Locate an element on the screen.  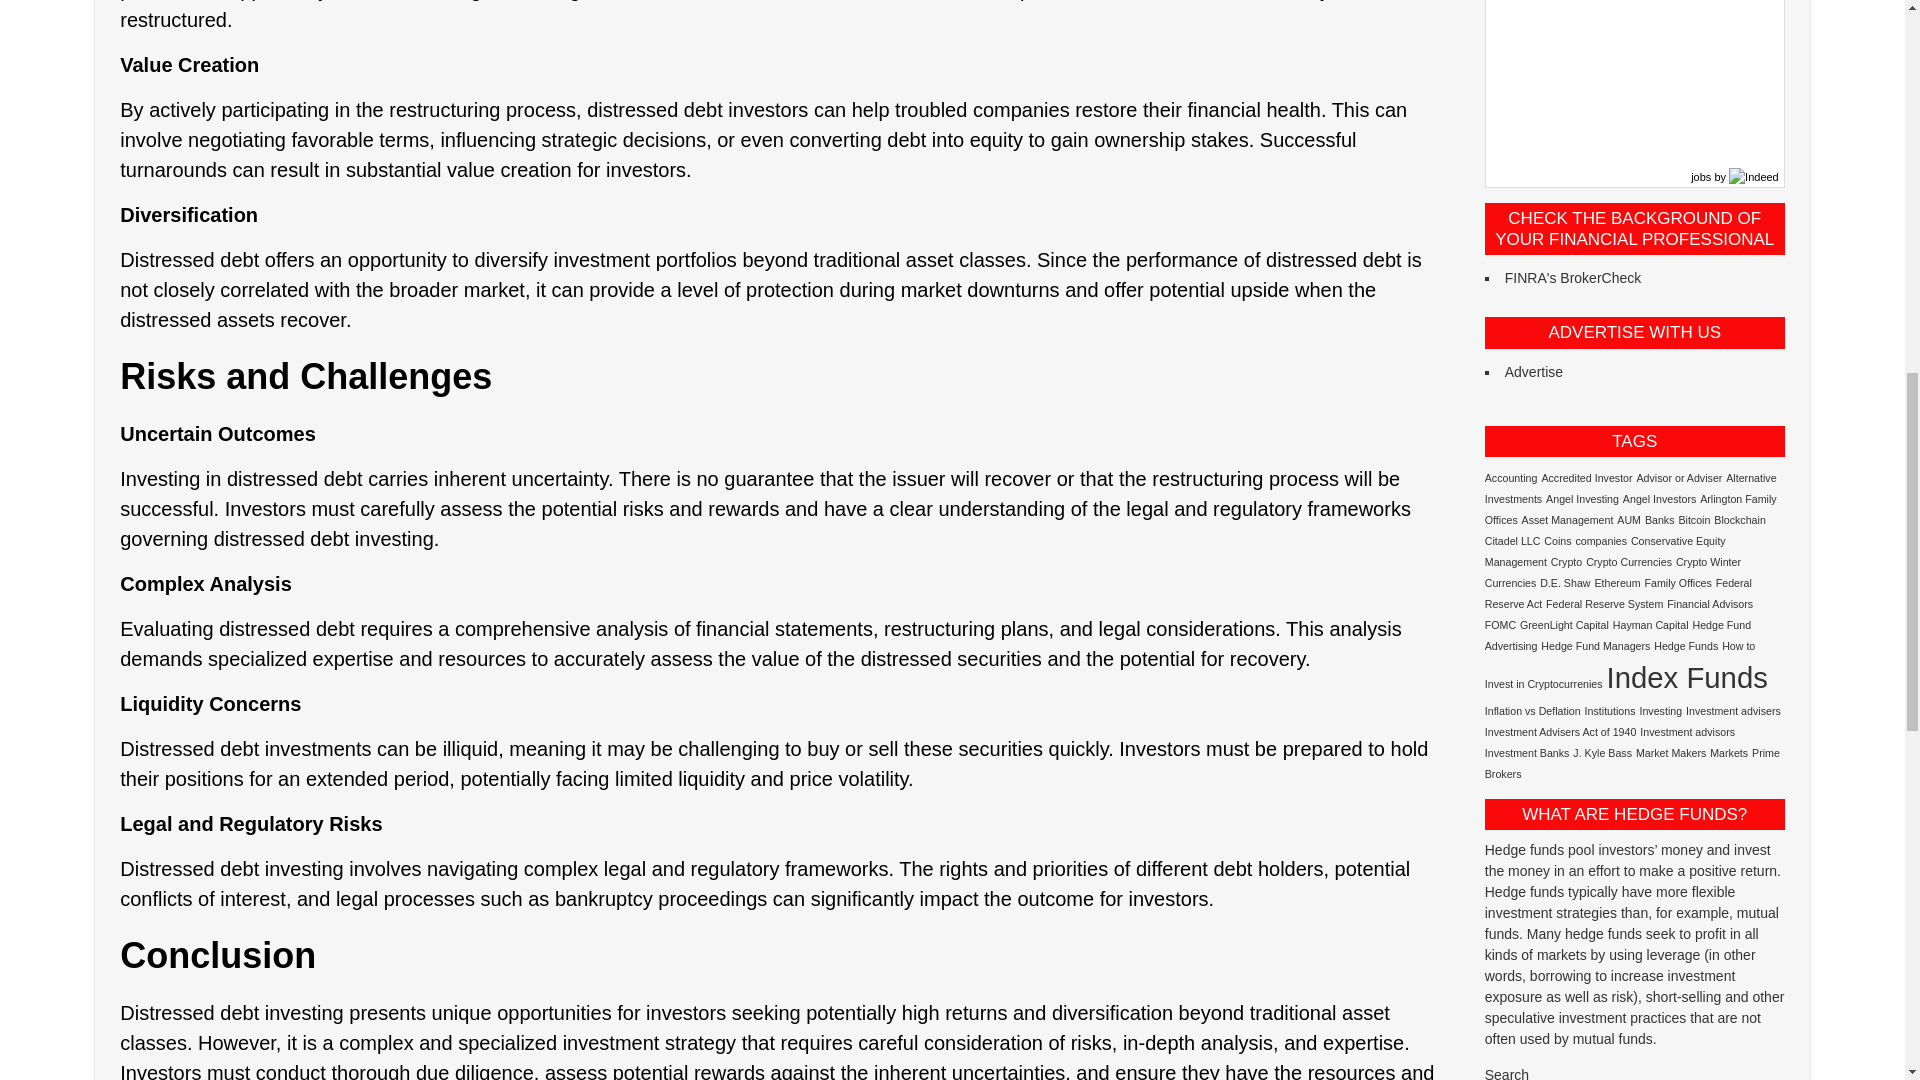
Arlington Family Offices is located at coordinates (1630, 508).